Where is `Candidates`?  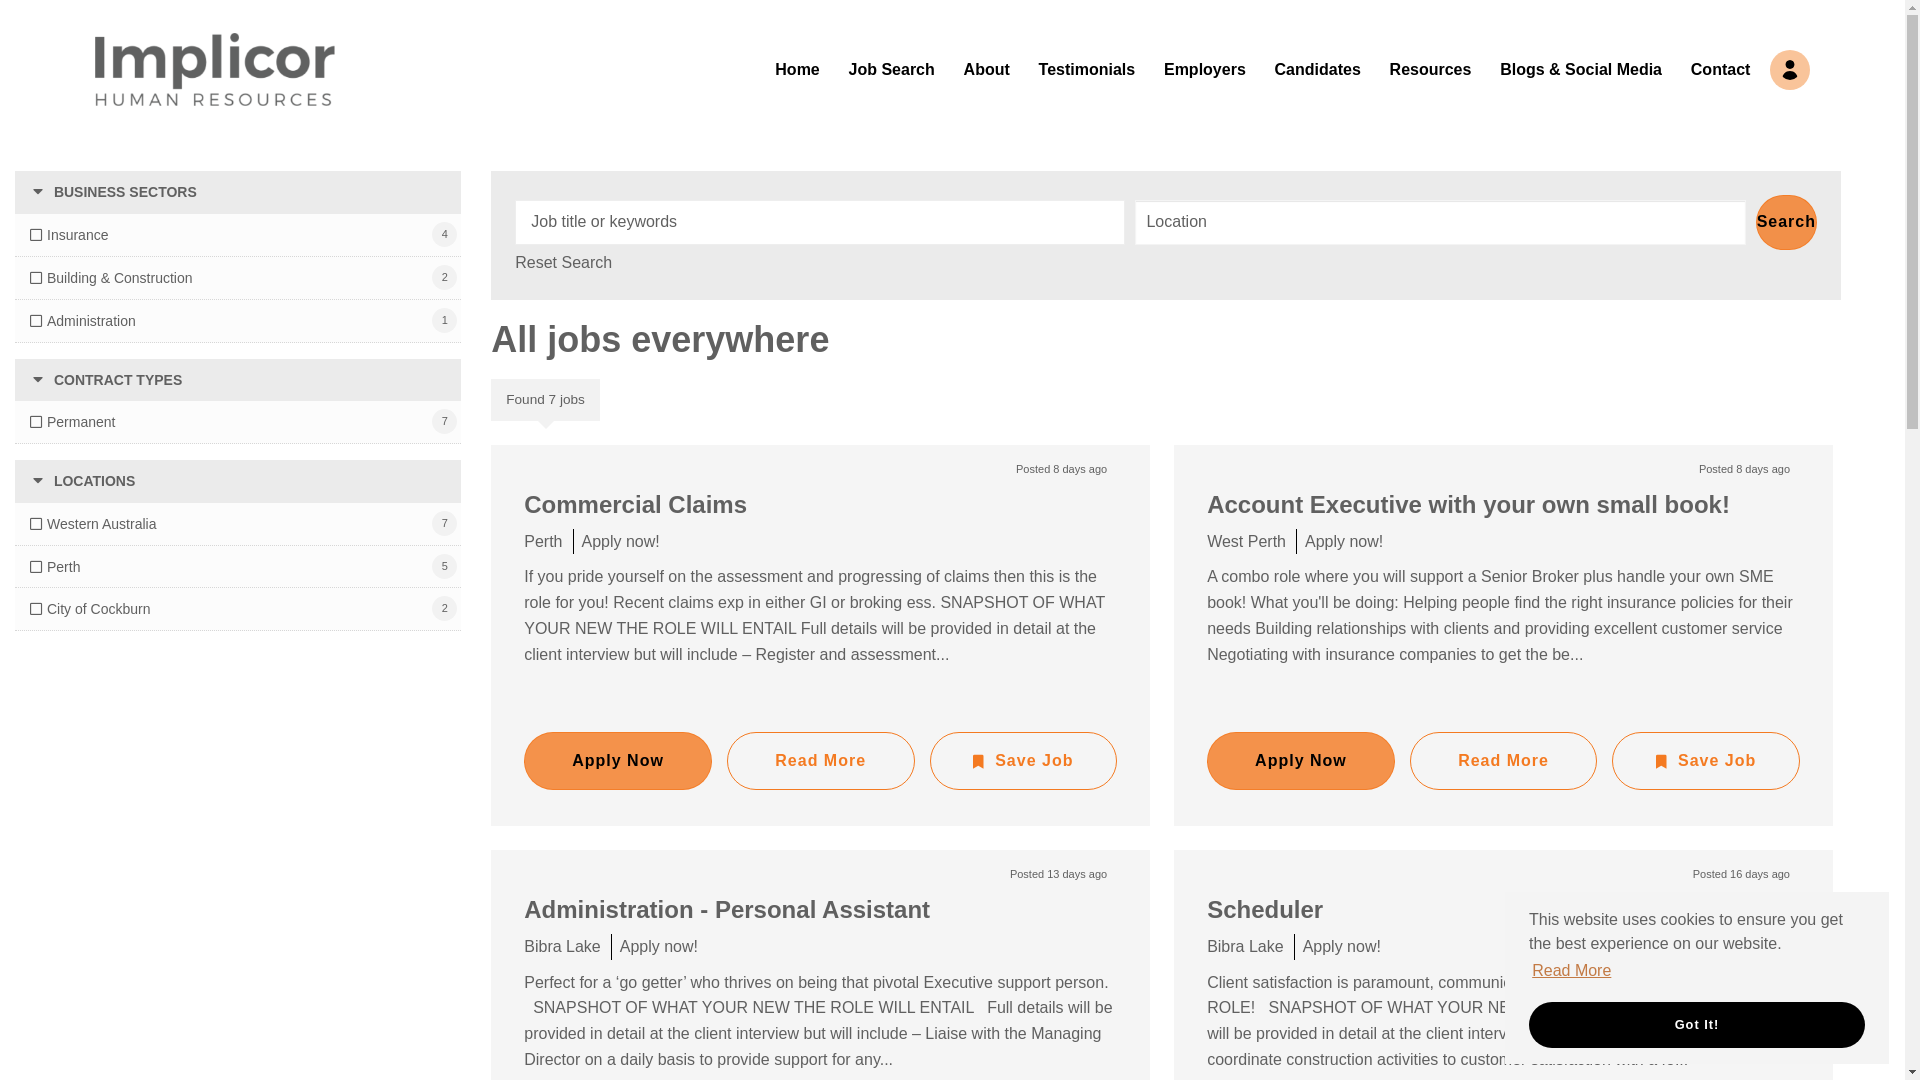 Candidates is located at coordinates (1318, 69).